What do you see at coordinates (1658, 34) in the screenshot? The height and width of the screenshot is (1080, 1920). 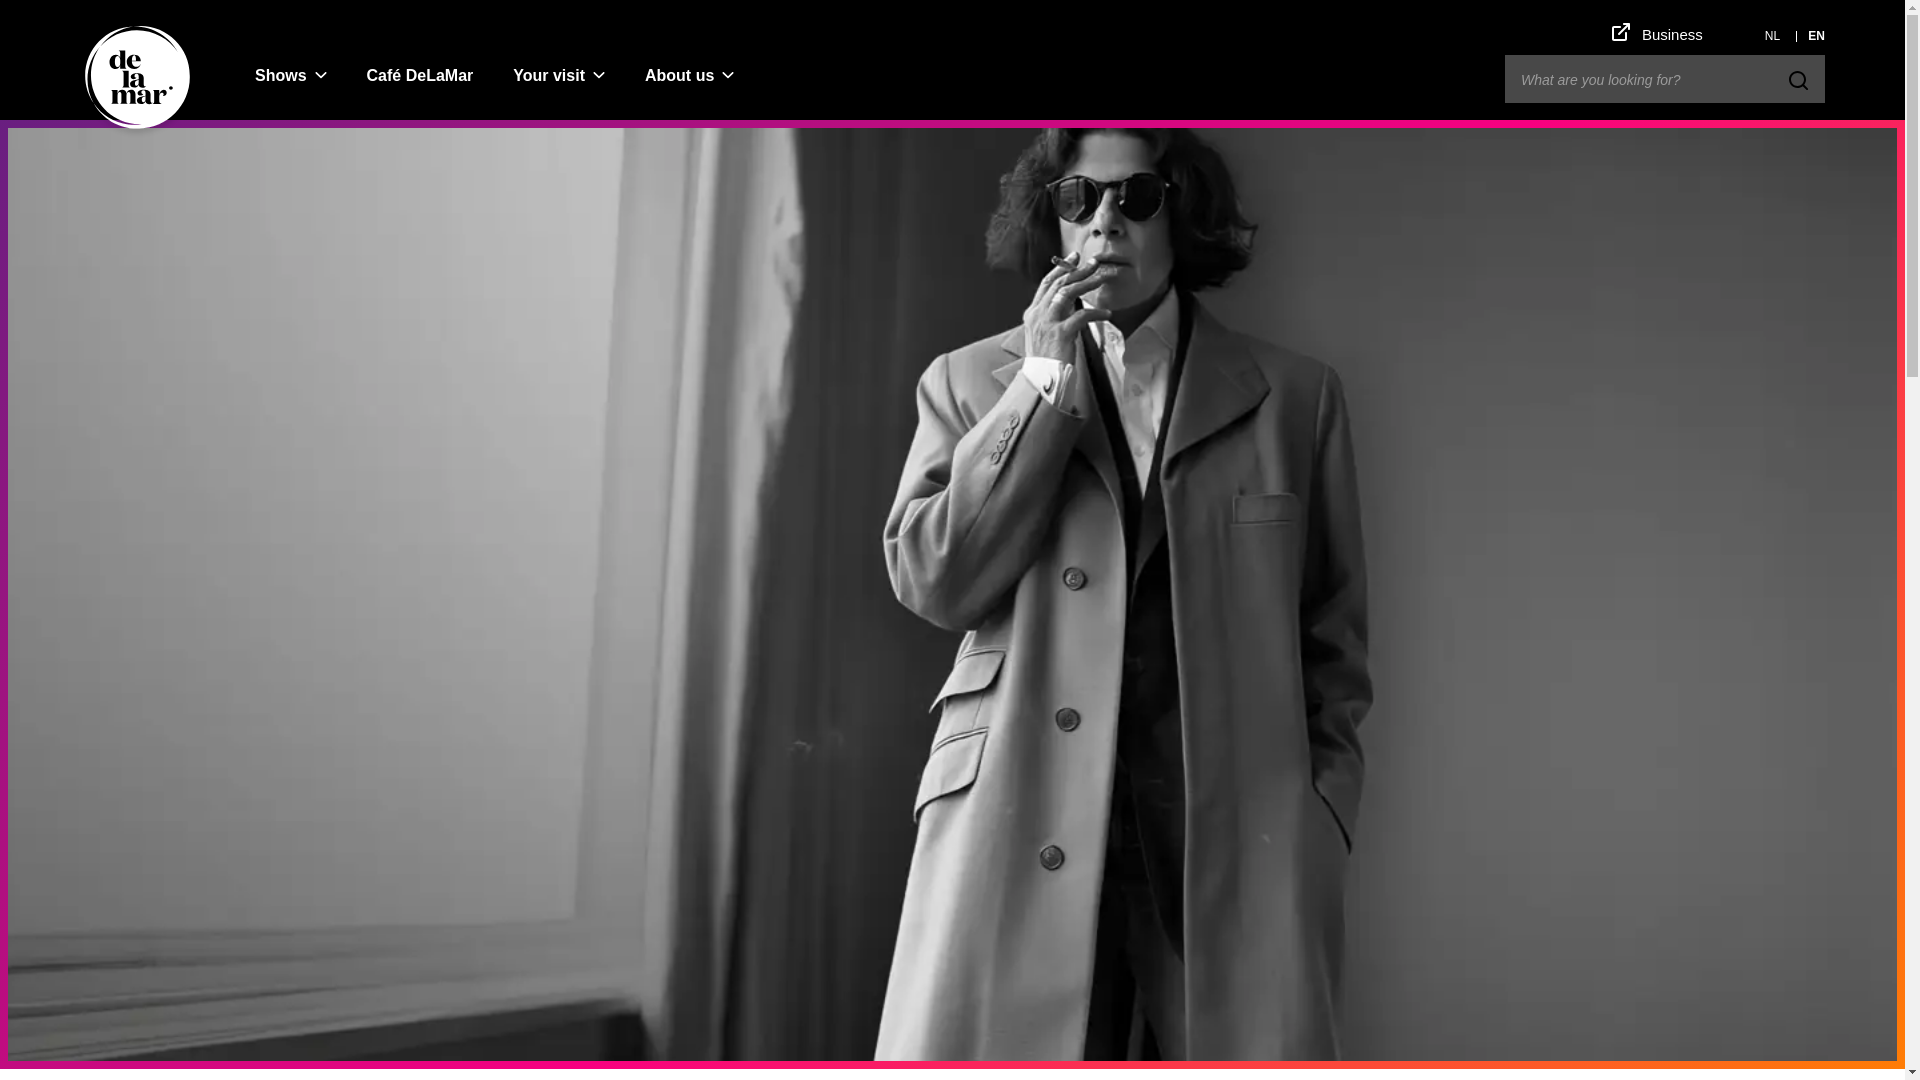 I see `Business` at bounding box center [1658, 34].